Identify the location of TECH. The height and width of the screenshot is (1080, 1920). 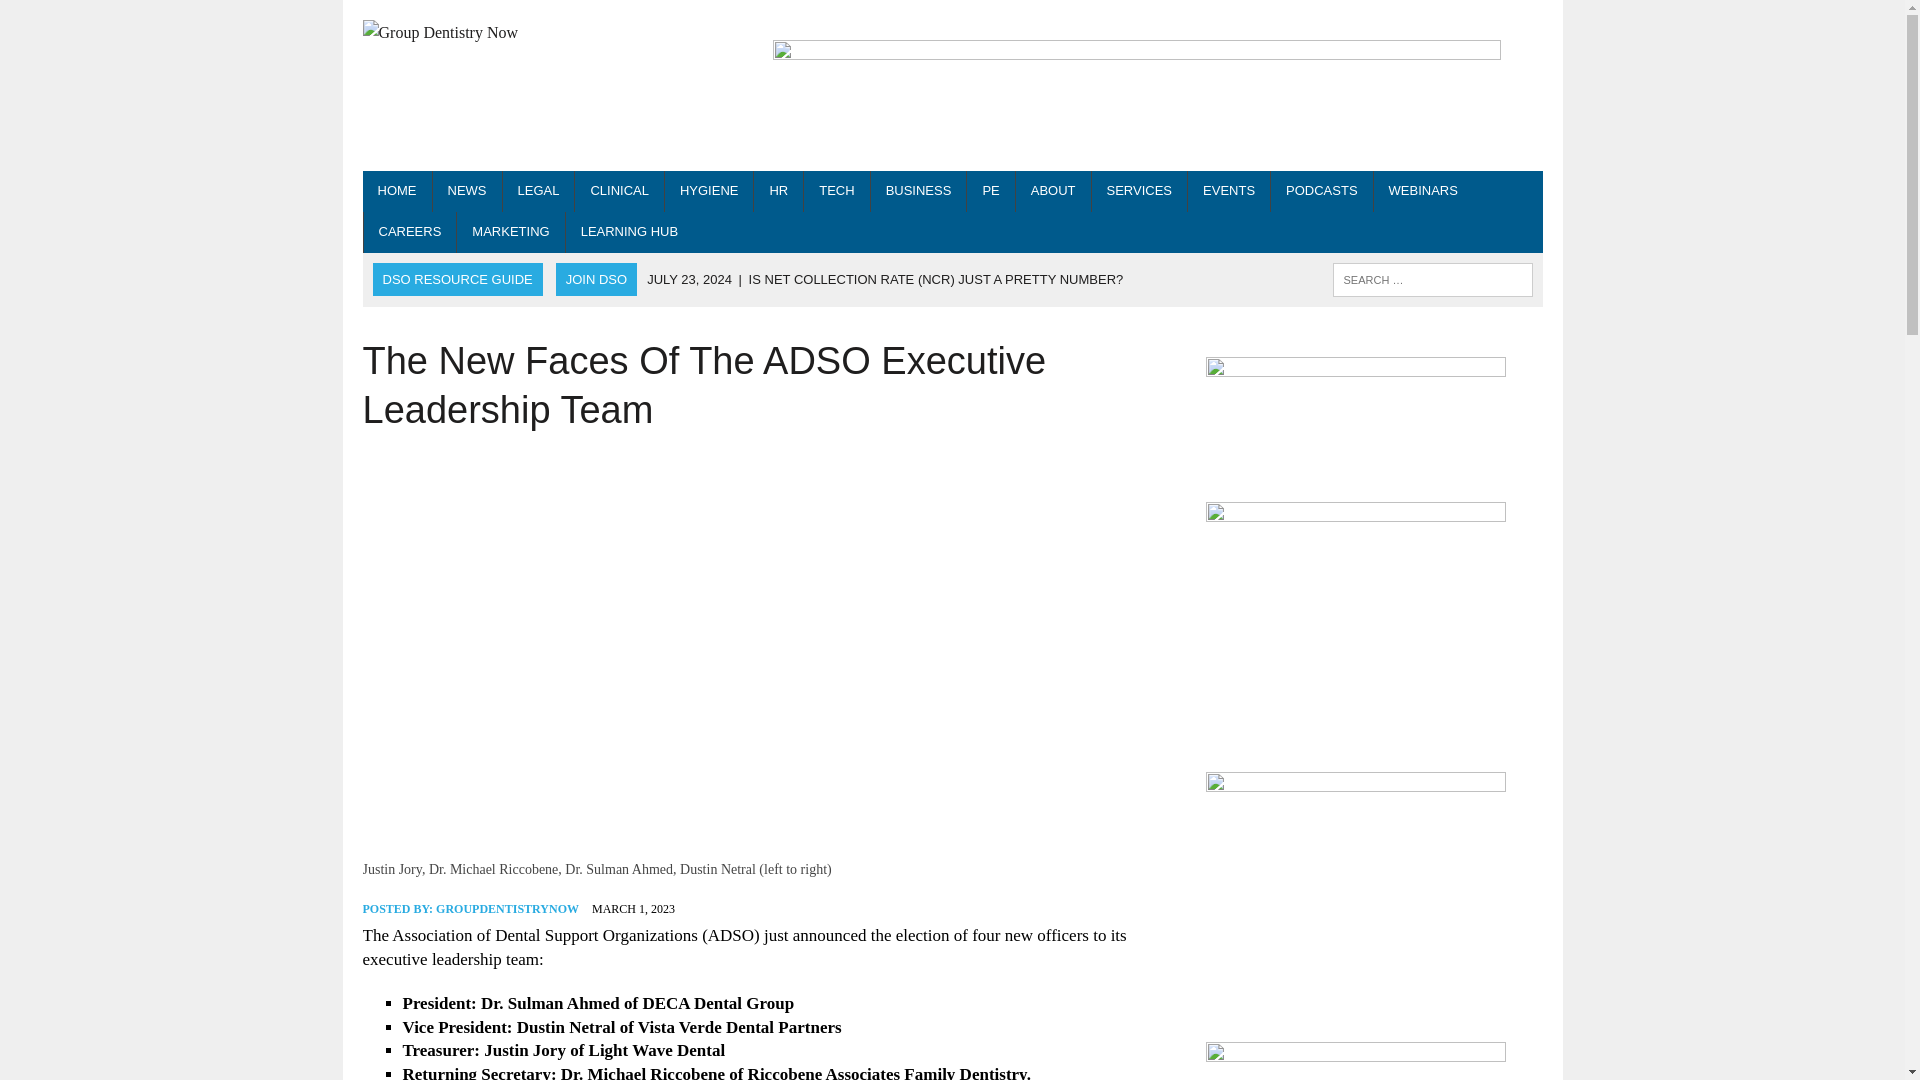
(836, 190).